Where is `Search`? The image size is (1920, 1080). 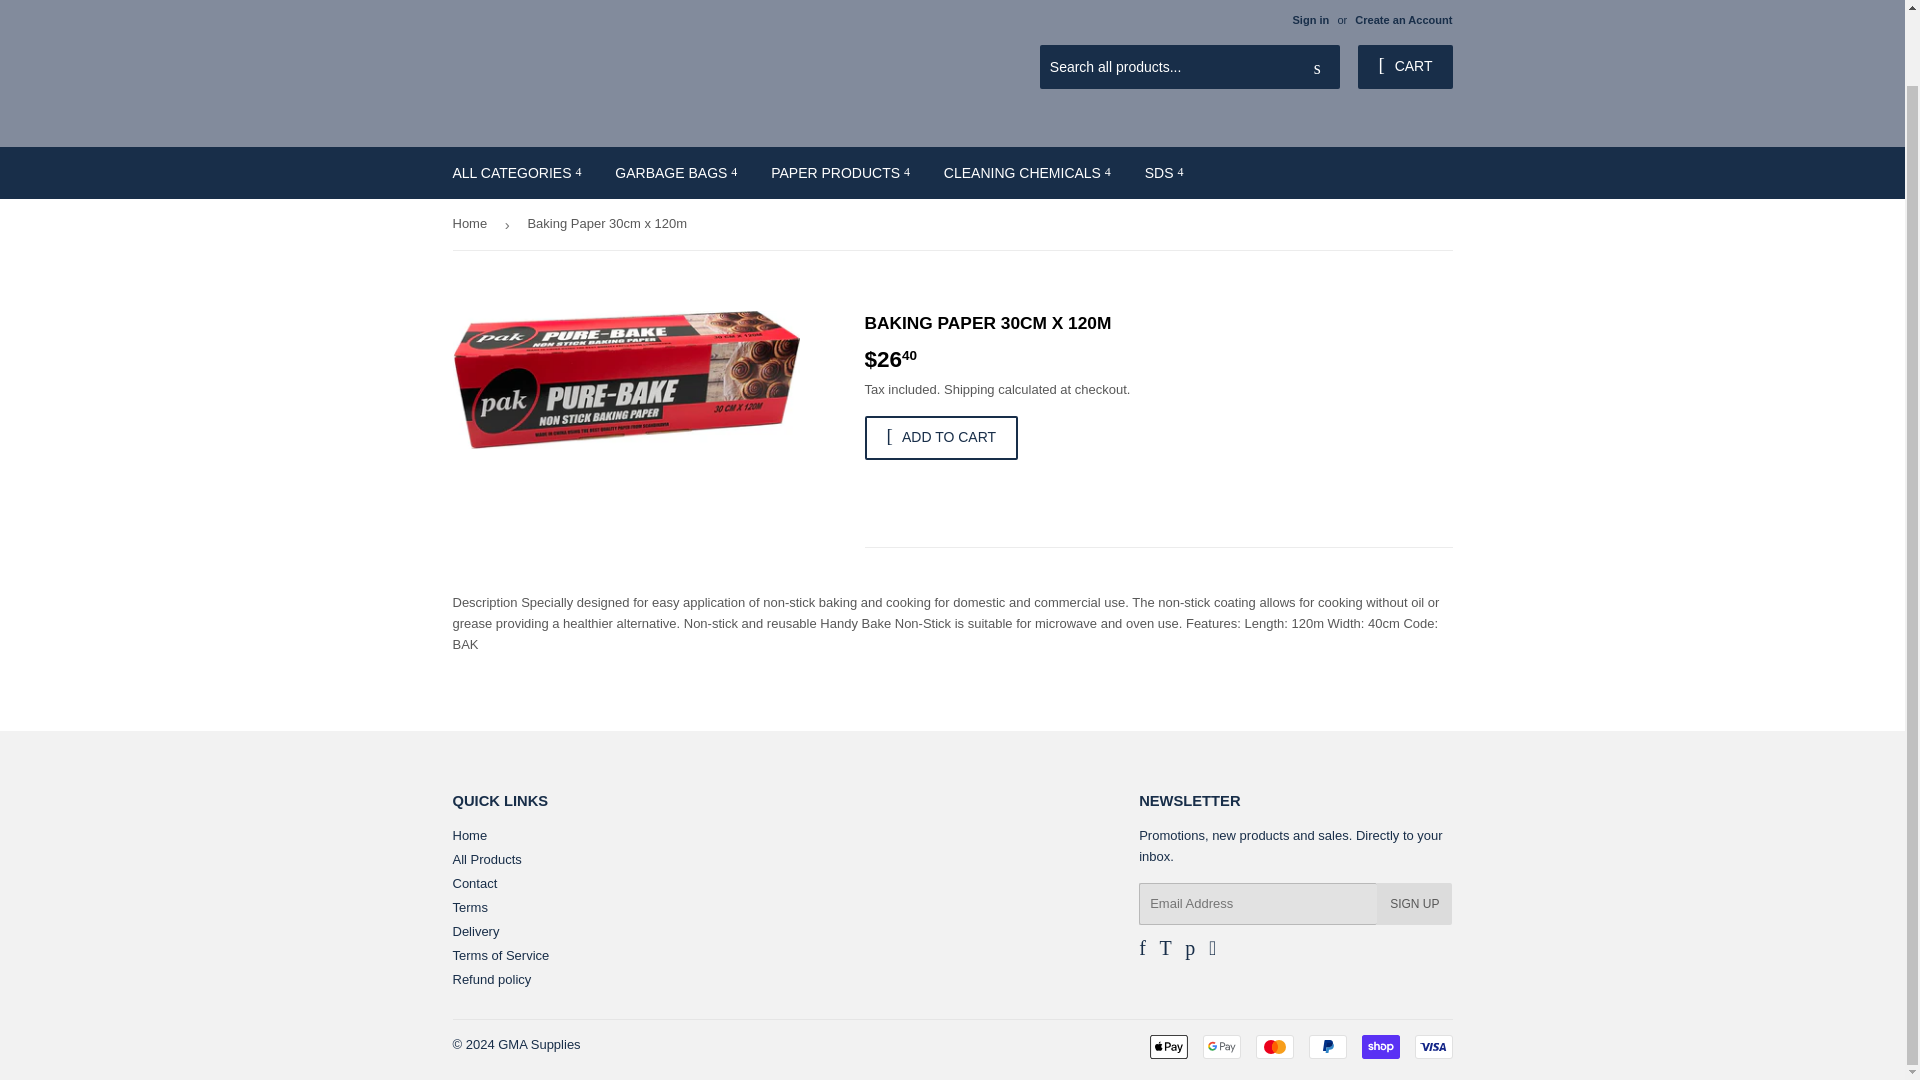
Search is located at coordinates (1317, 68).